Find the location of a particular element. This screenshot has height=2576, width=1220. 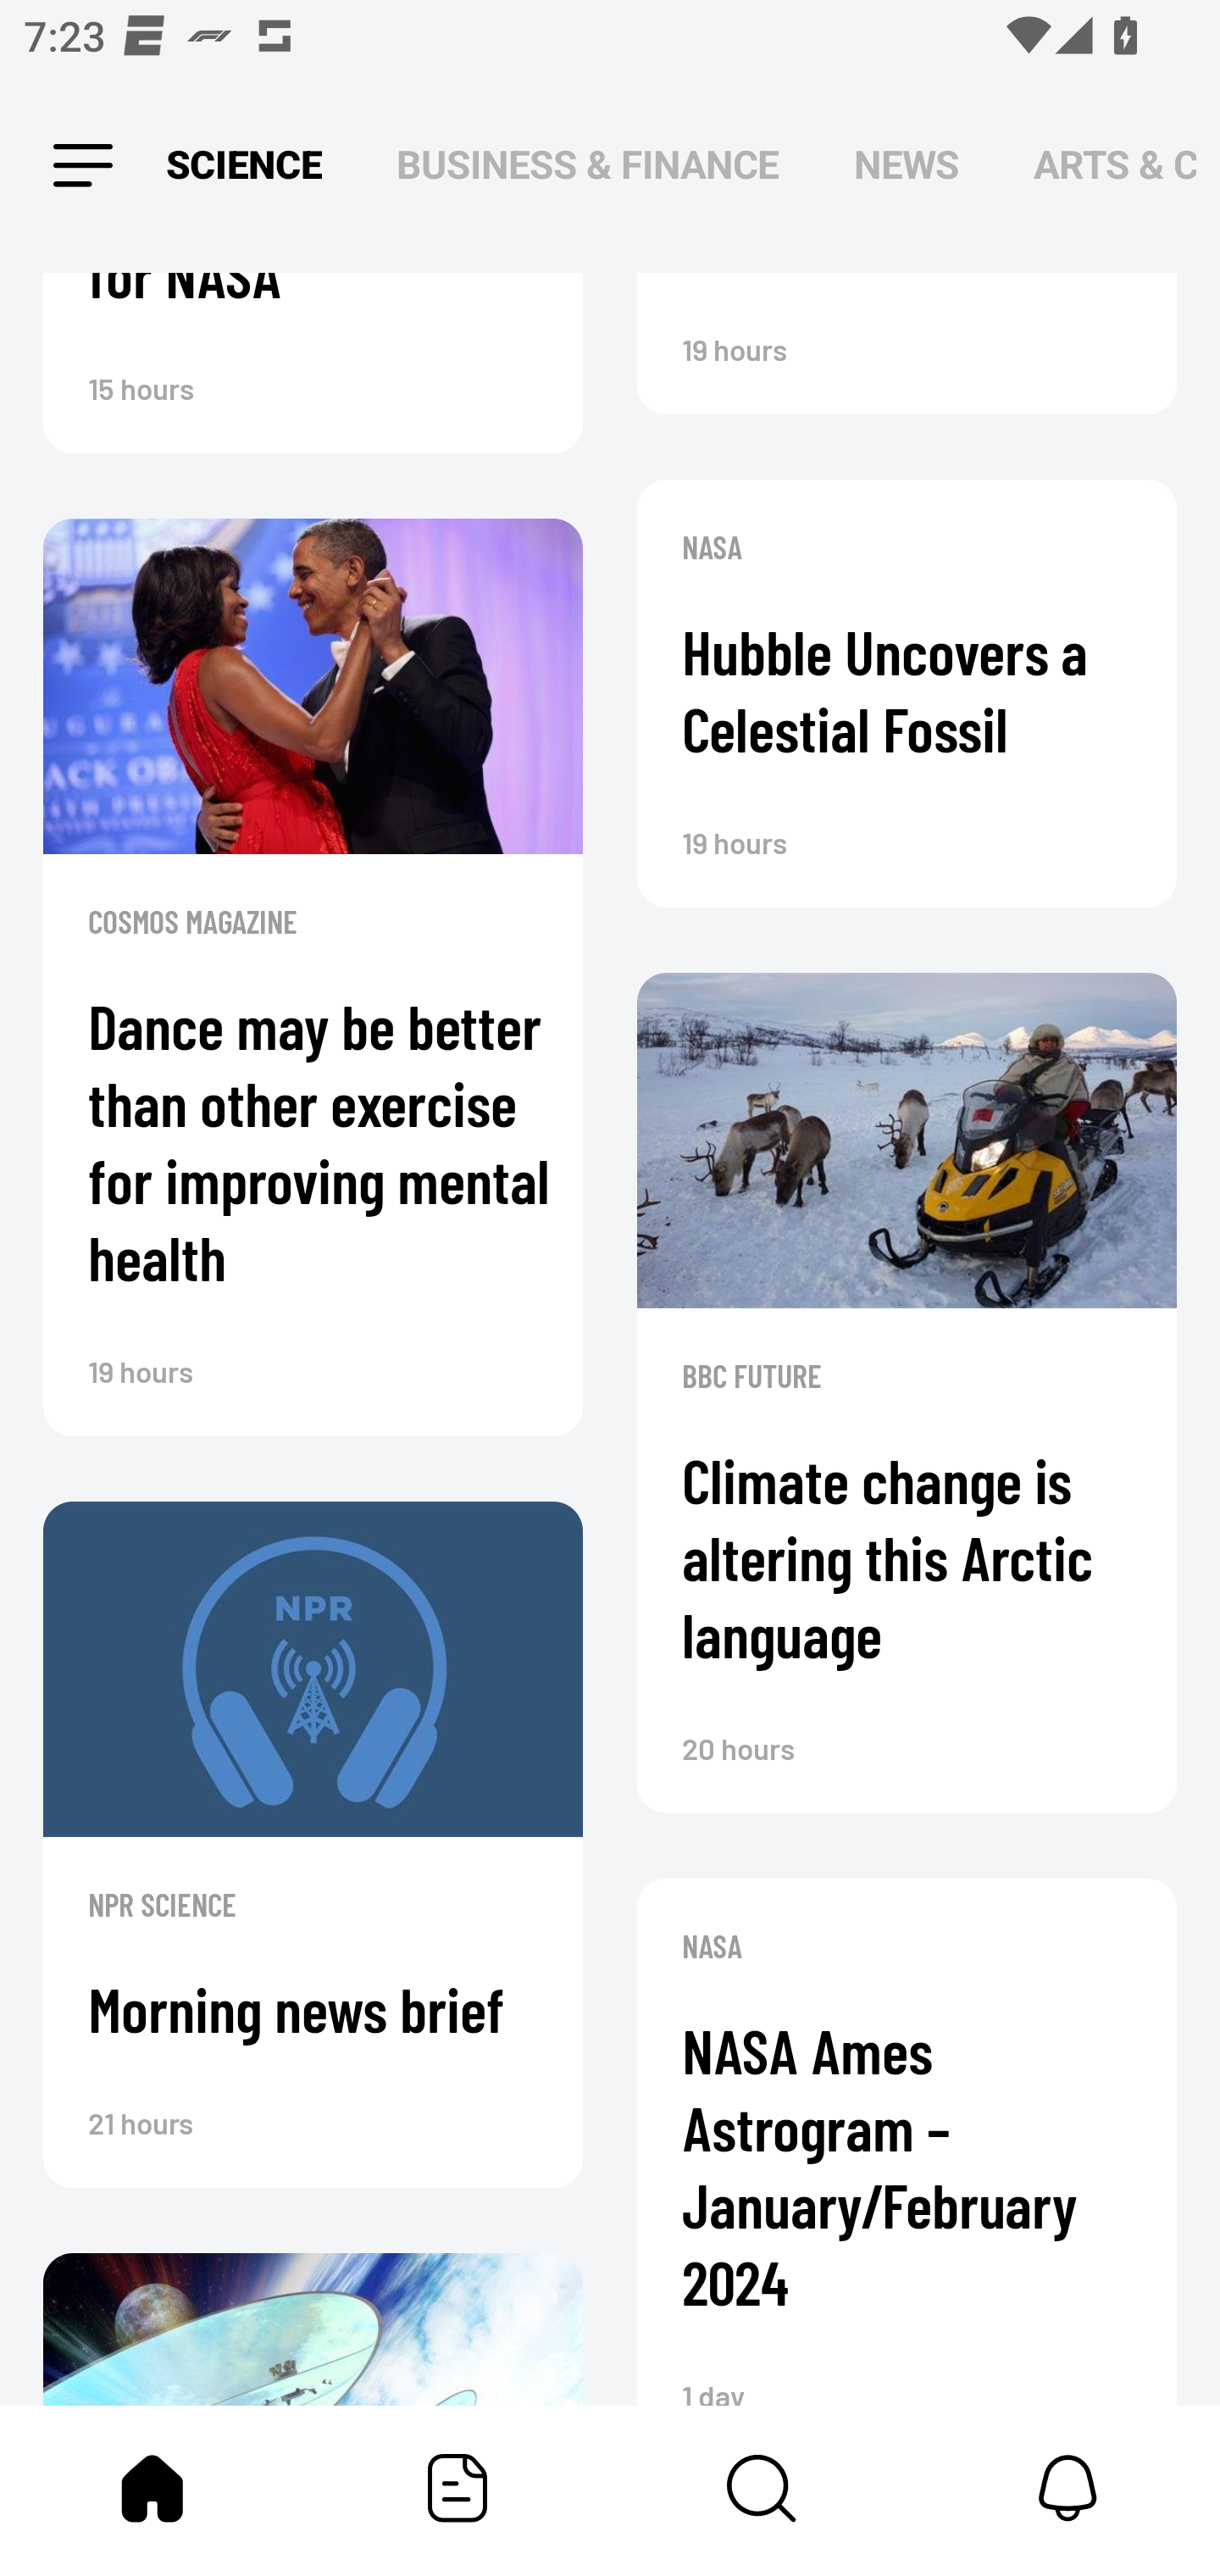

Featured is located at coordinates (457, 2488).